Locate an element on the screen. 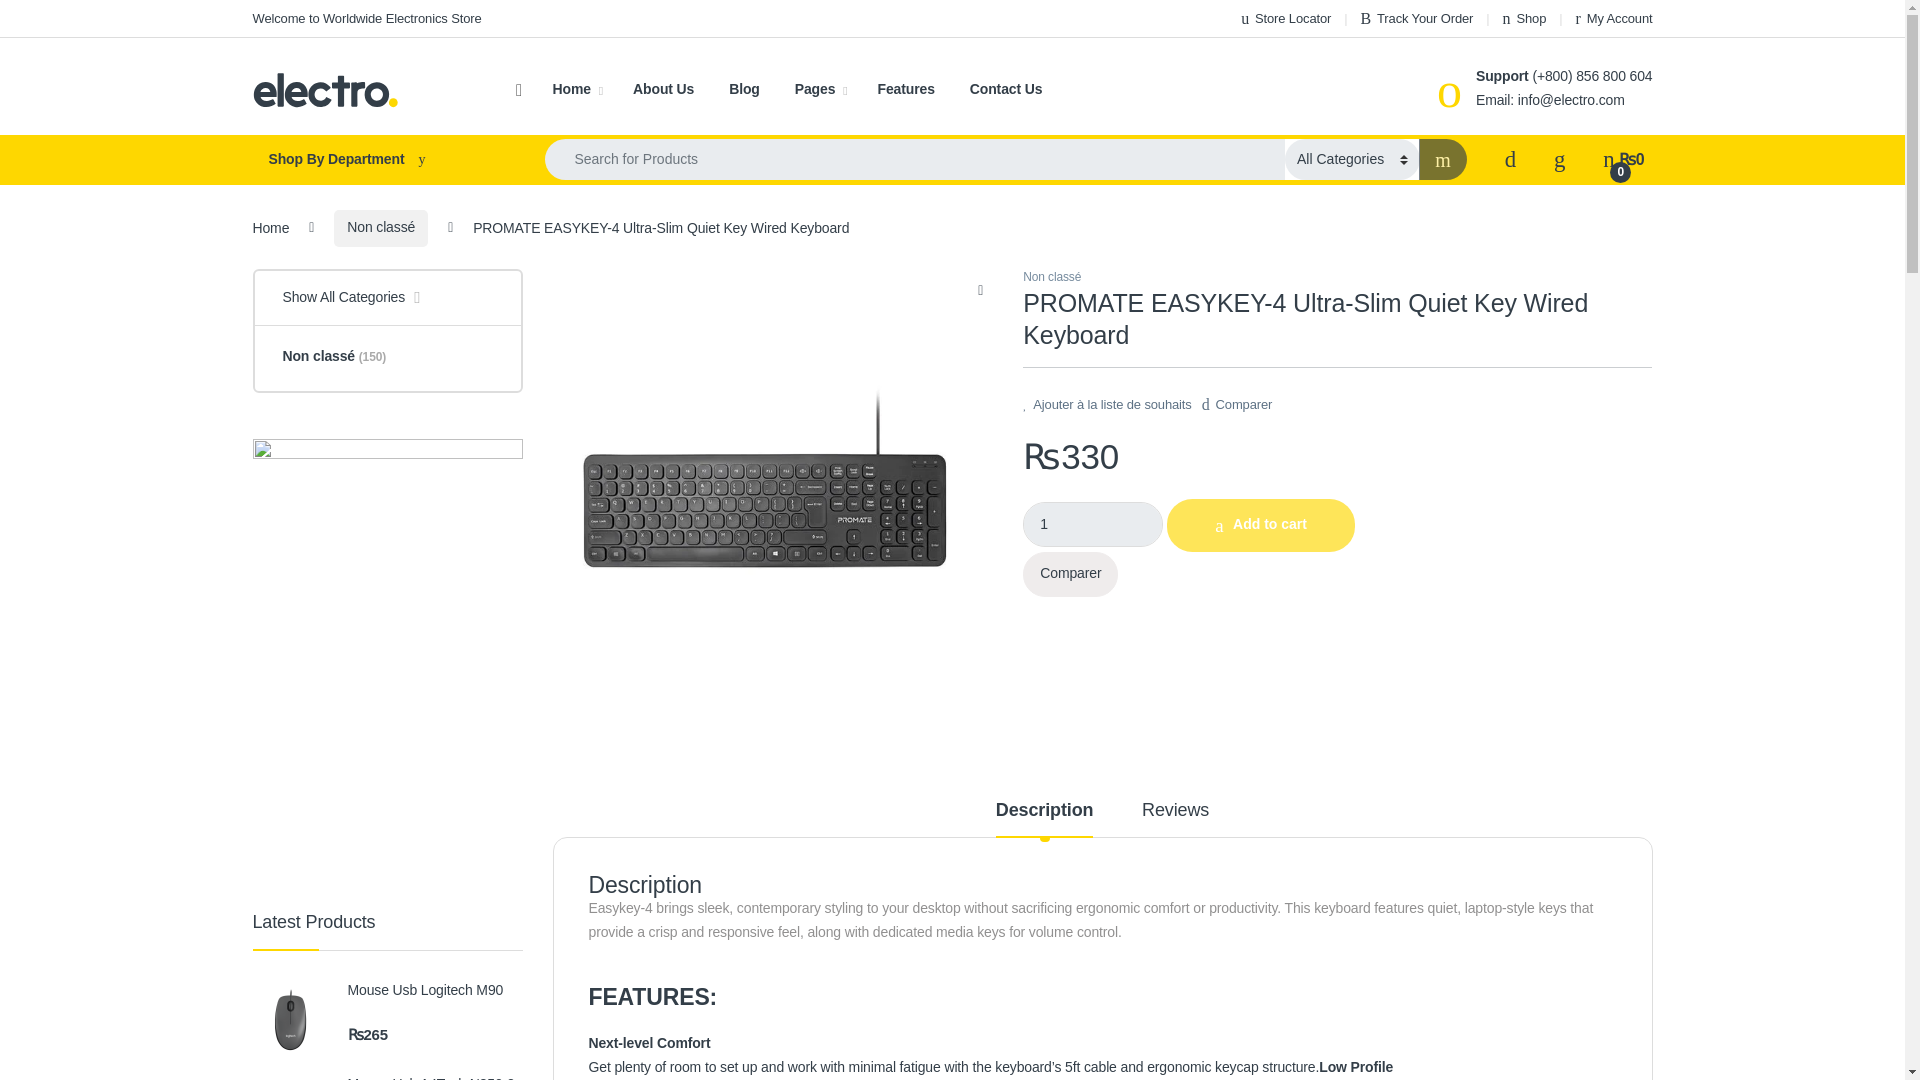  Shop is located at coordinates (1525, 18).